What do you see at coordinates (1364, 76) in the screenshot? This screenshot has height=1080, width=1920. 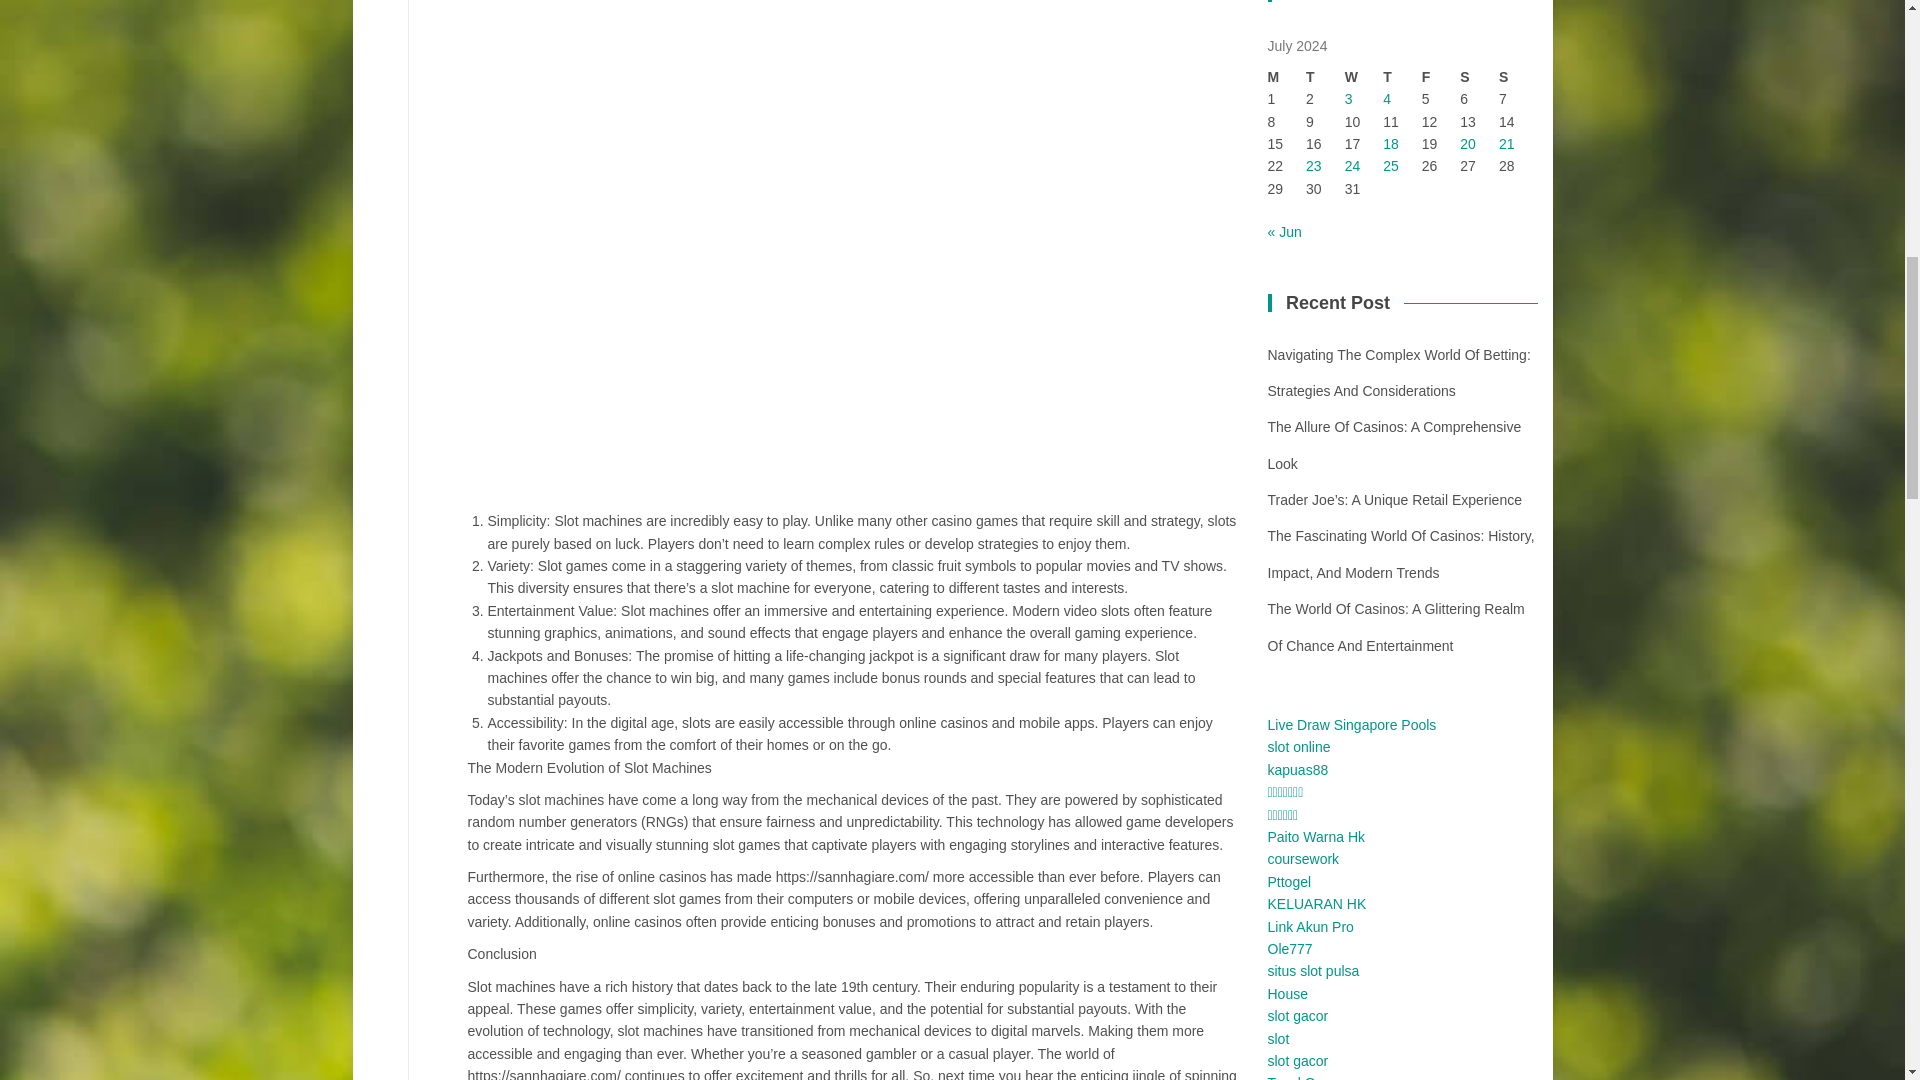 I see `Wednesday` at bounding box center [1364, 76].